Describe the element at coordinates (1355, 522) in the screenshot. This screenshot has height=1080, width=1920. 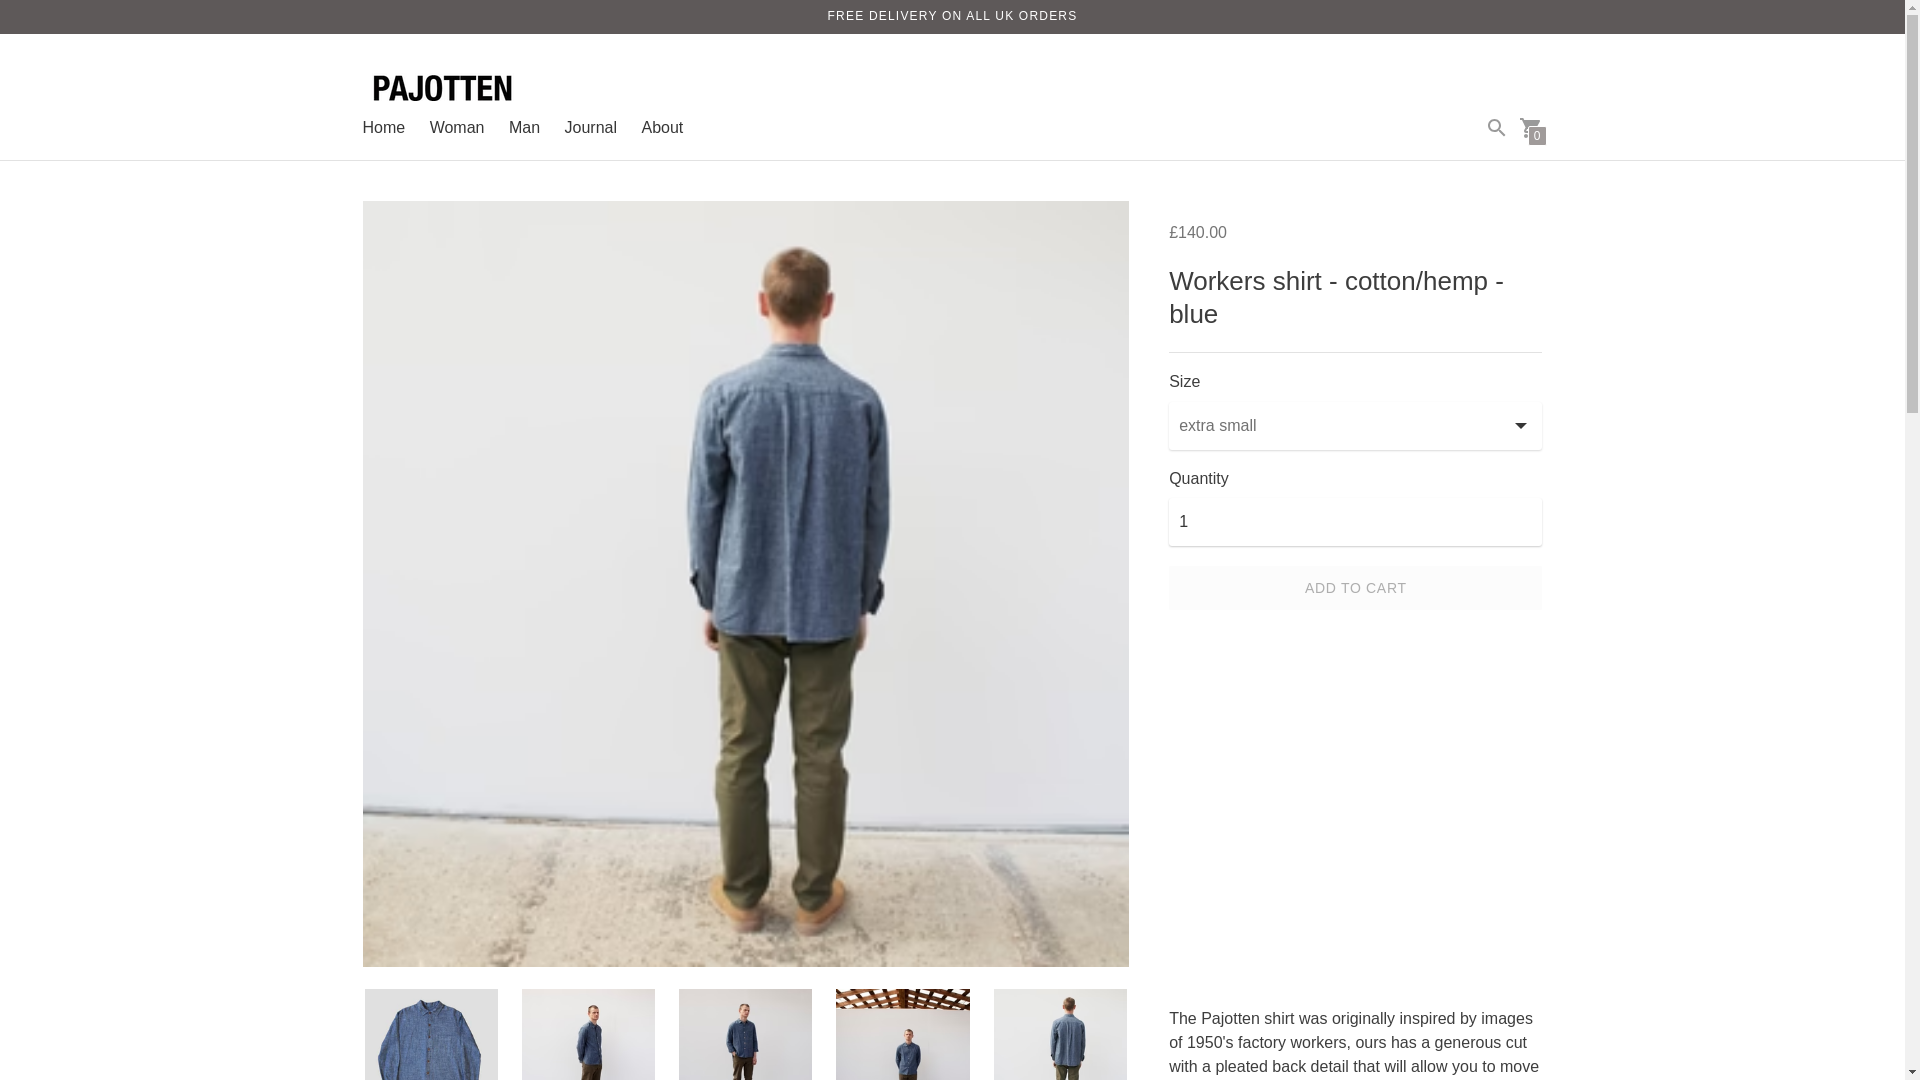
I see `1` at that location.